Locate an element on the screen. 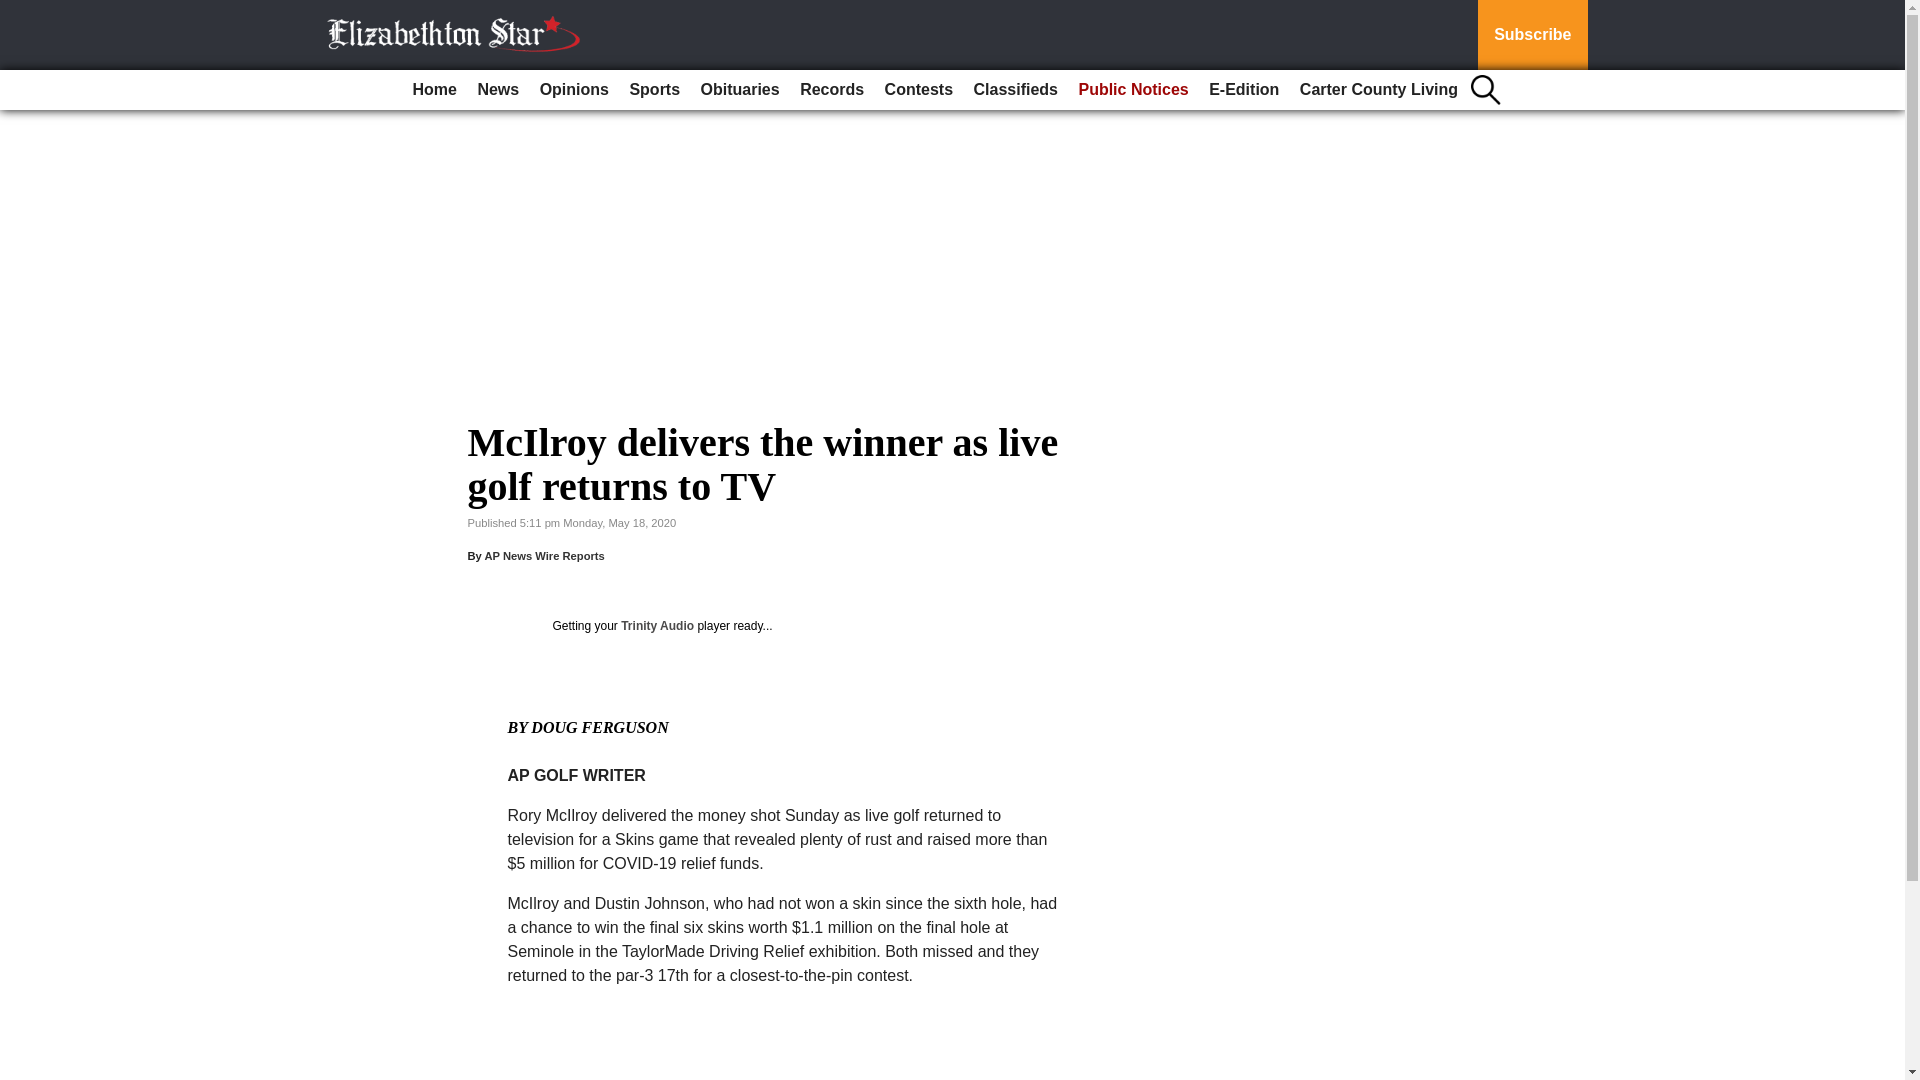 This screenshot has width=1920, height=1080. Subscribe is located at coordinates (1532, 35).